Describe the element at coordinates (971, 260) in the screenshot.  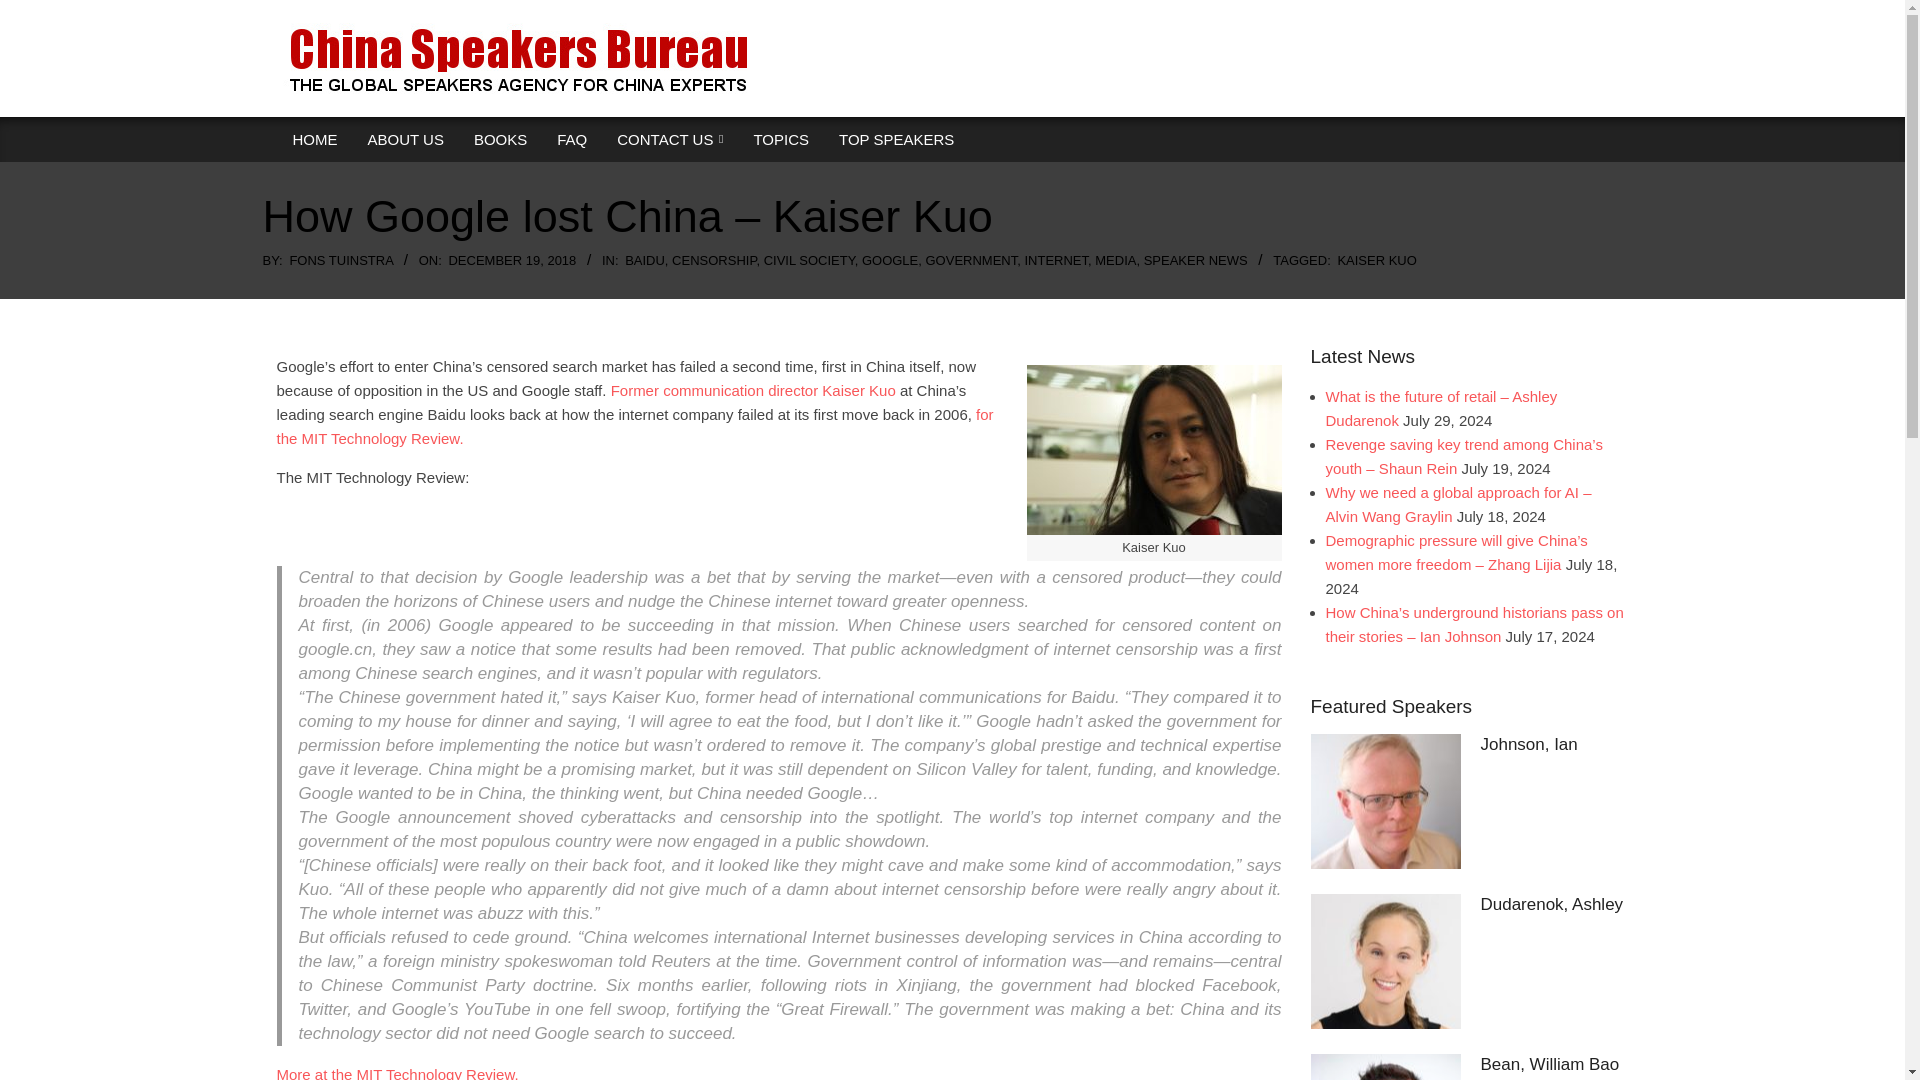
I see `GOVERNMENT` at that location.